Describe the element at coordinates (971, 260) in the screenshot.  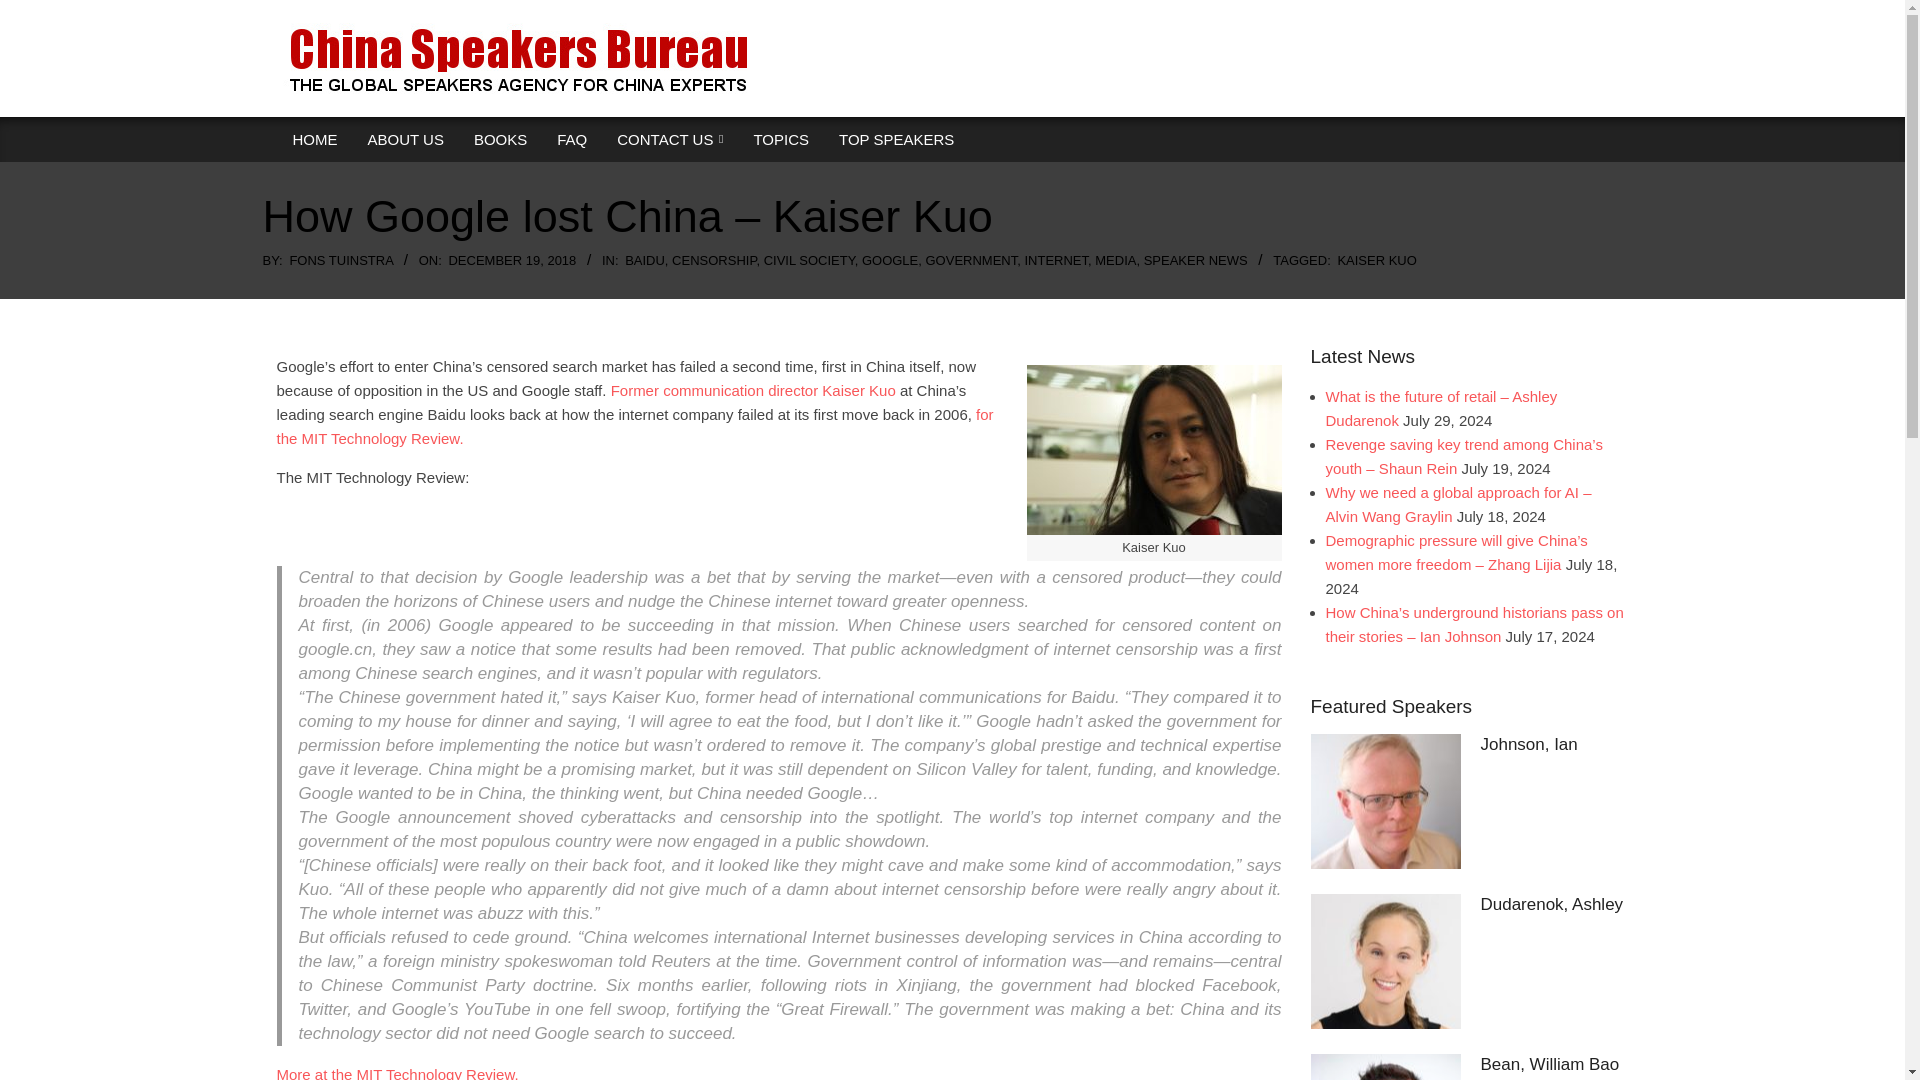
I see `GOVERNMENT` at that location.